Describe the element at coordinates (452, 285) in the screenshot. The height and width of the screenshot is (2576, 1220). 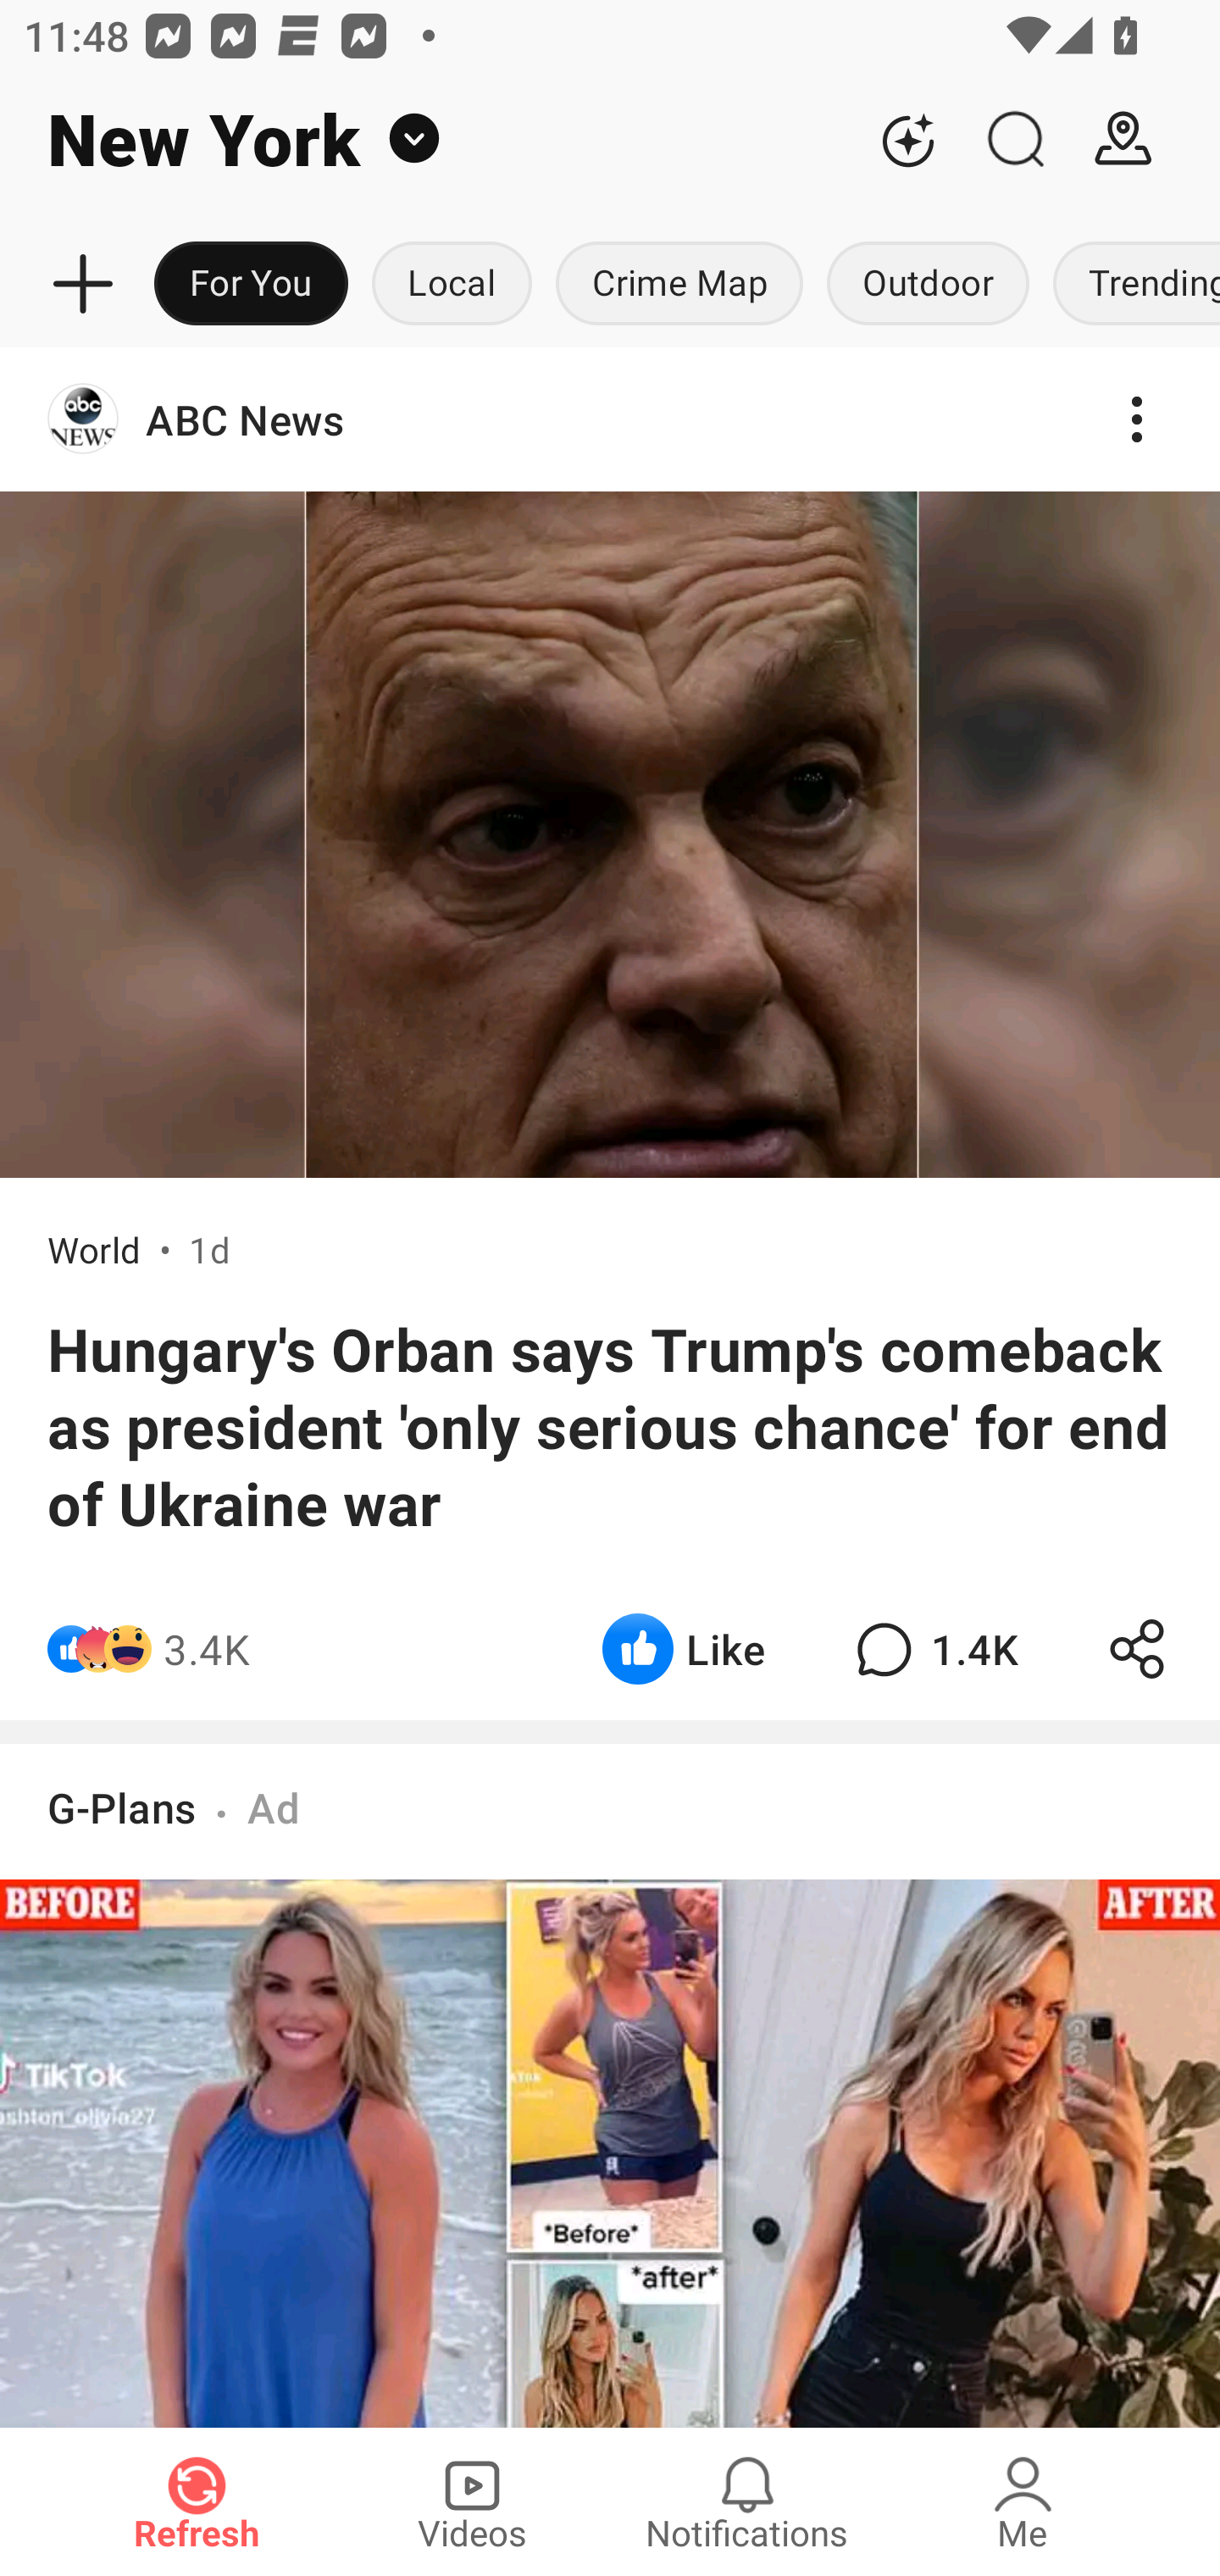
I see `Local` at that location.